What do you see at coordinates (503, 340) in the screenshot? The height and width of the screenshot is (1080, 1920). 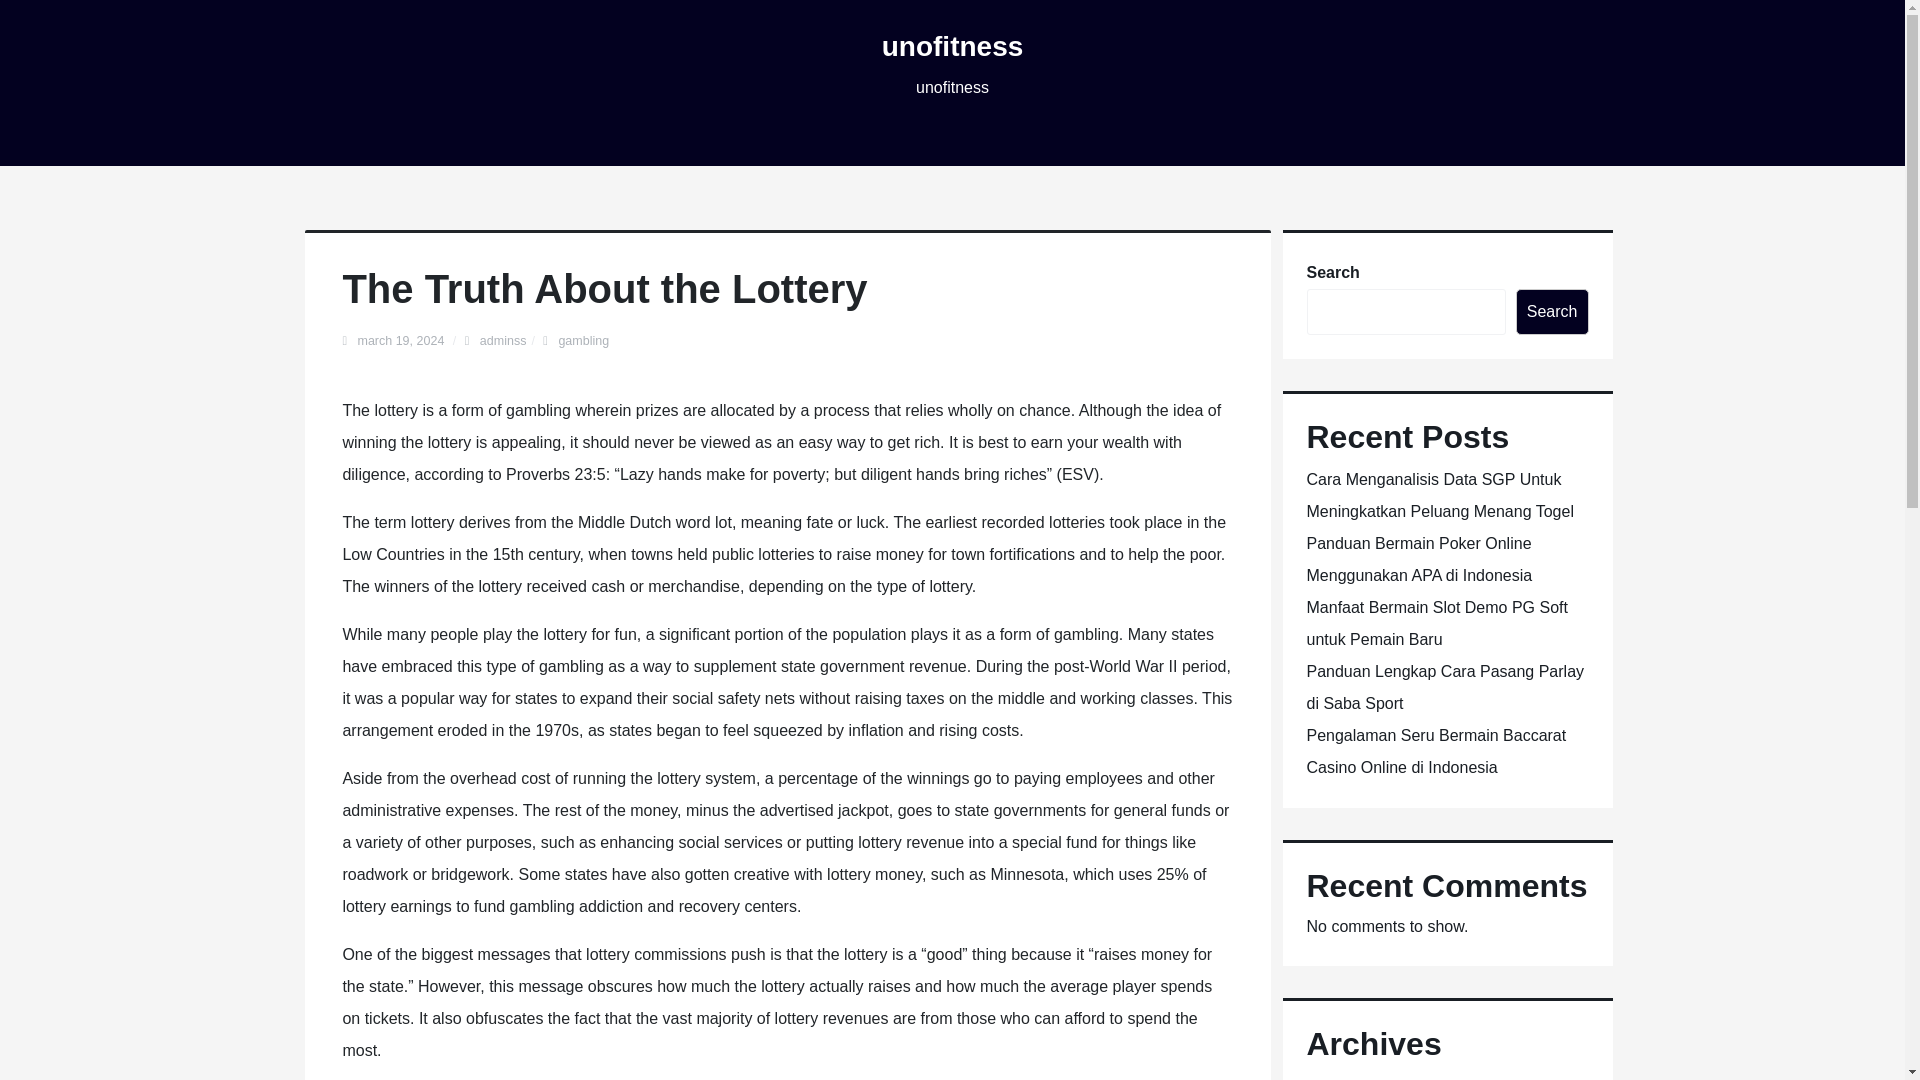 I see `adminss` at bounding box center [503, 340].